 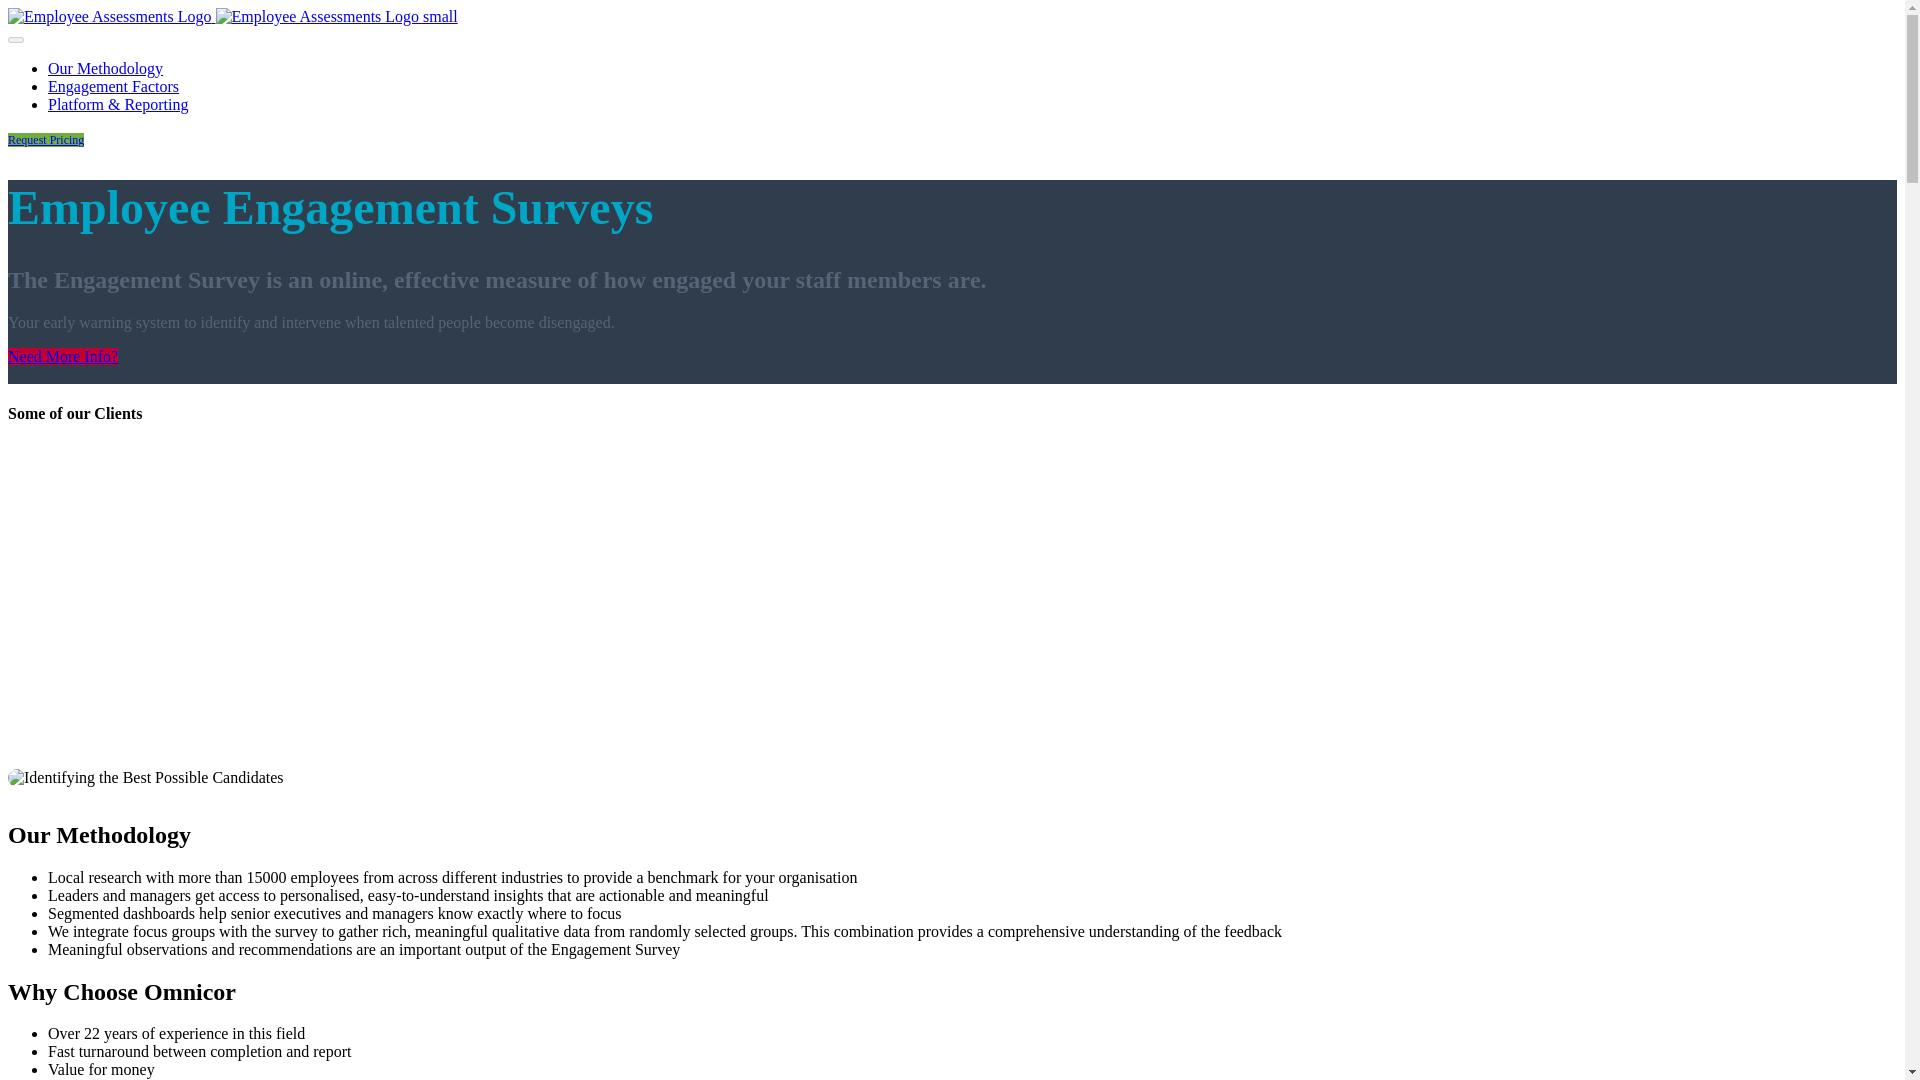 What do you see at coordinates (46, 139) in the screenshot?
I see `Request Pricing` at bounding box center [46, 139].